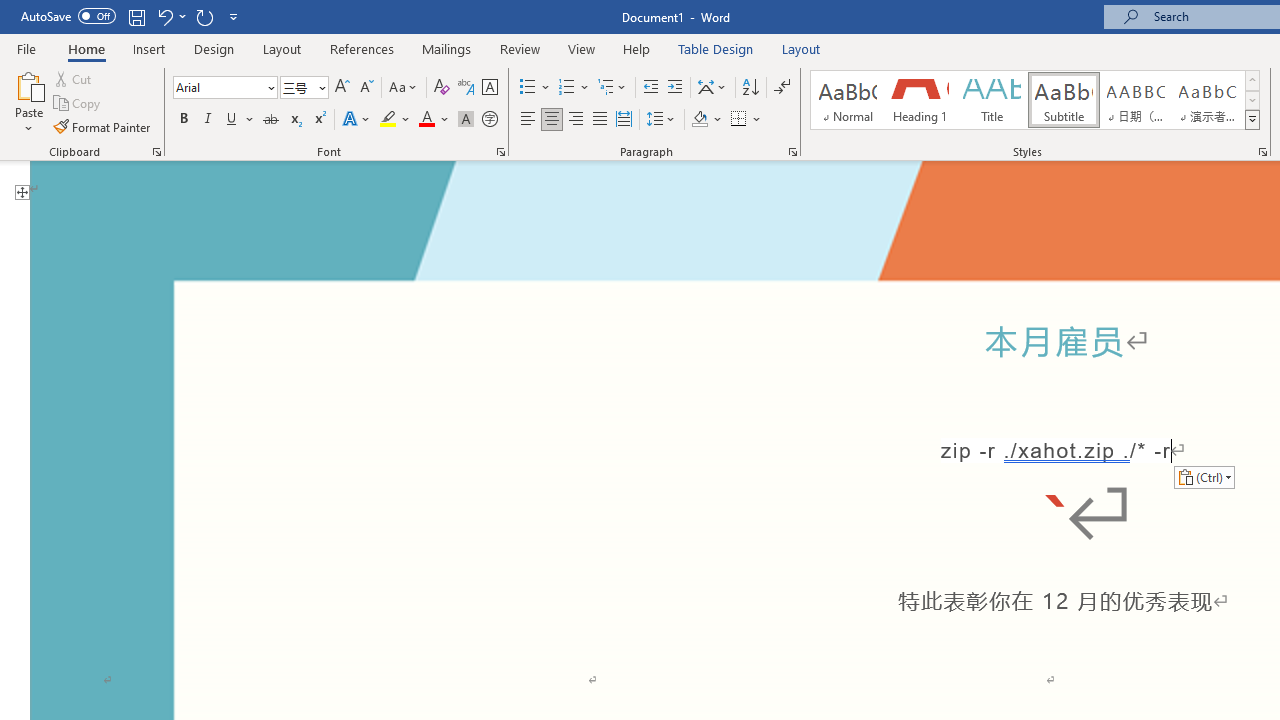  Describe the element at coordinates (319, 120) in the screenshot. I see `Superscript` at that location.